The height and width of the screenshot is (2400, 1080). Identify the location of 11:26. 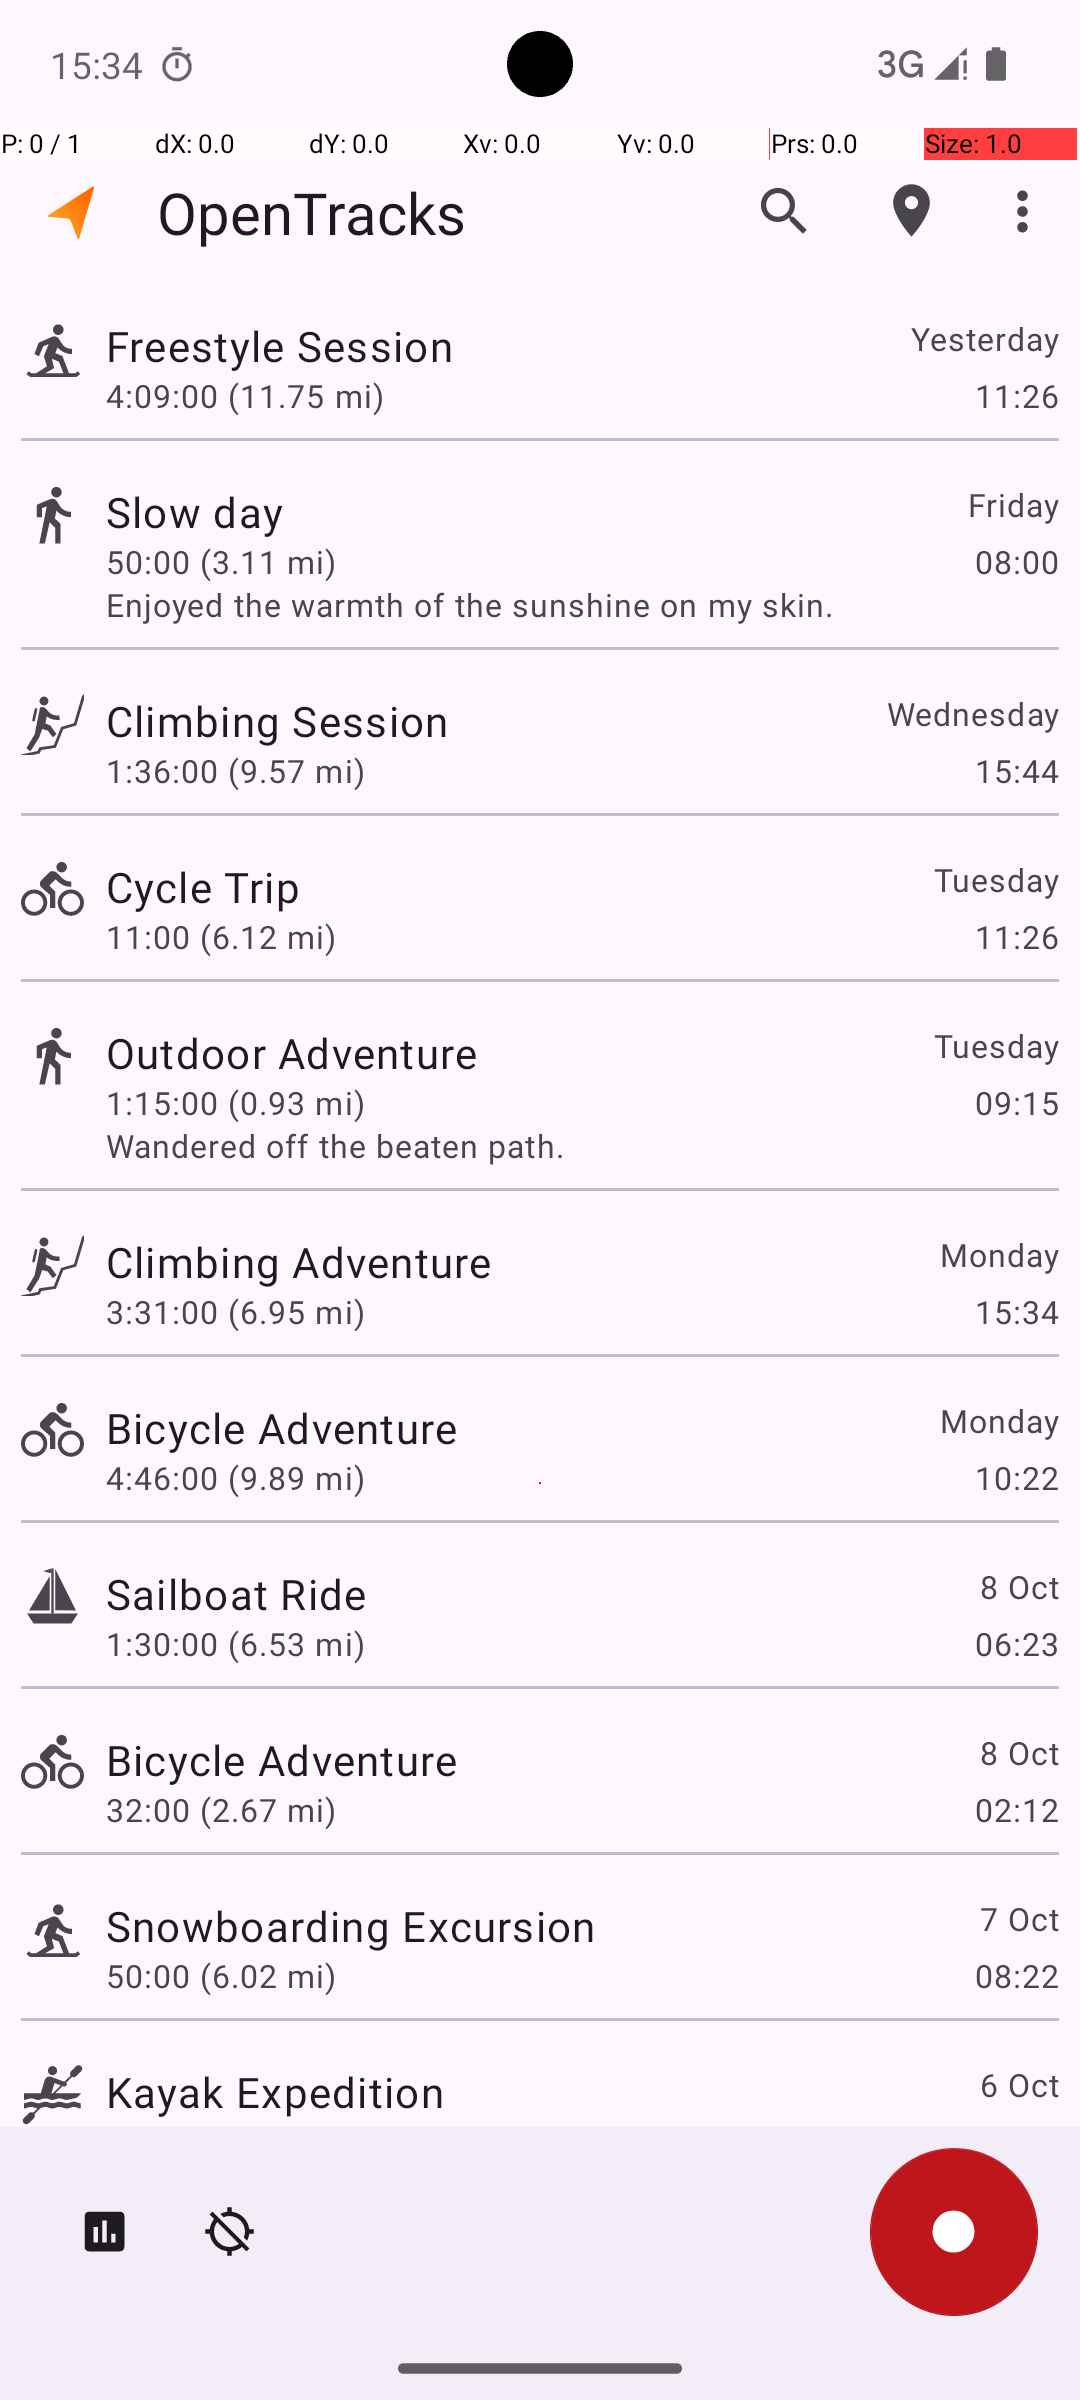
(1016, 395).